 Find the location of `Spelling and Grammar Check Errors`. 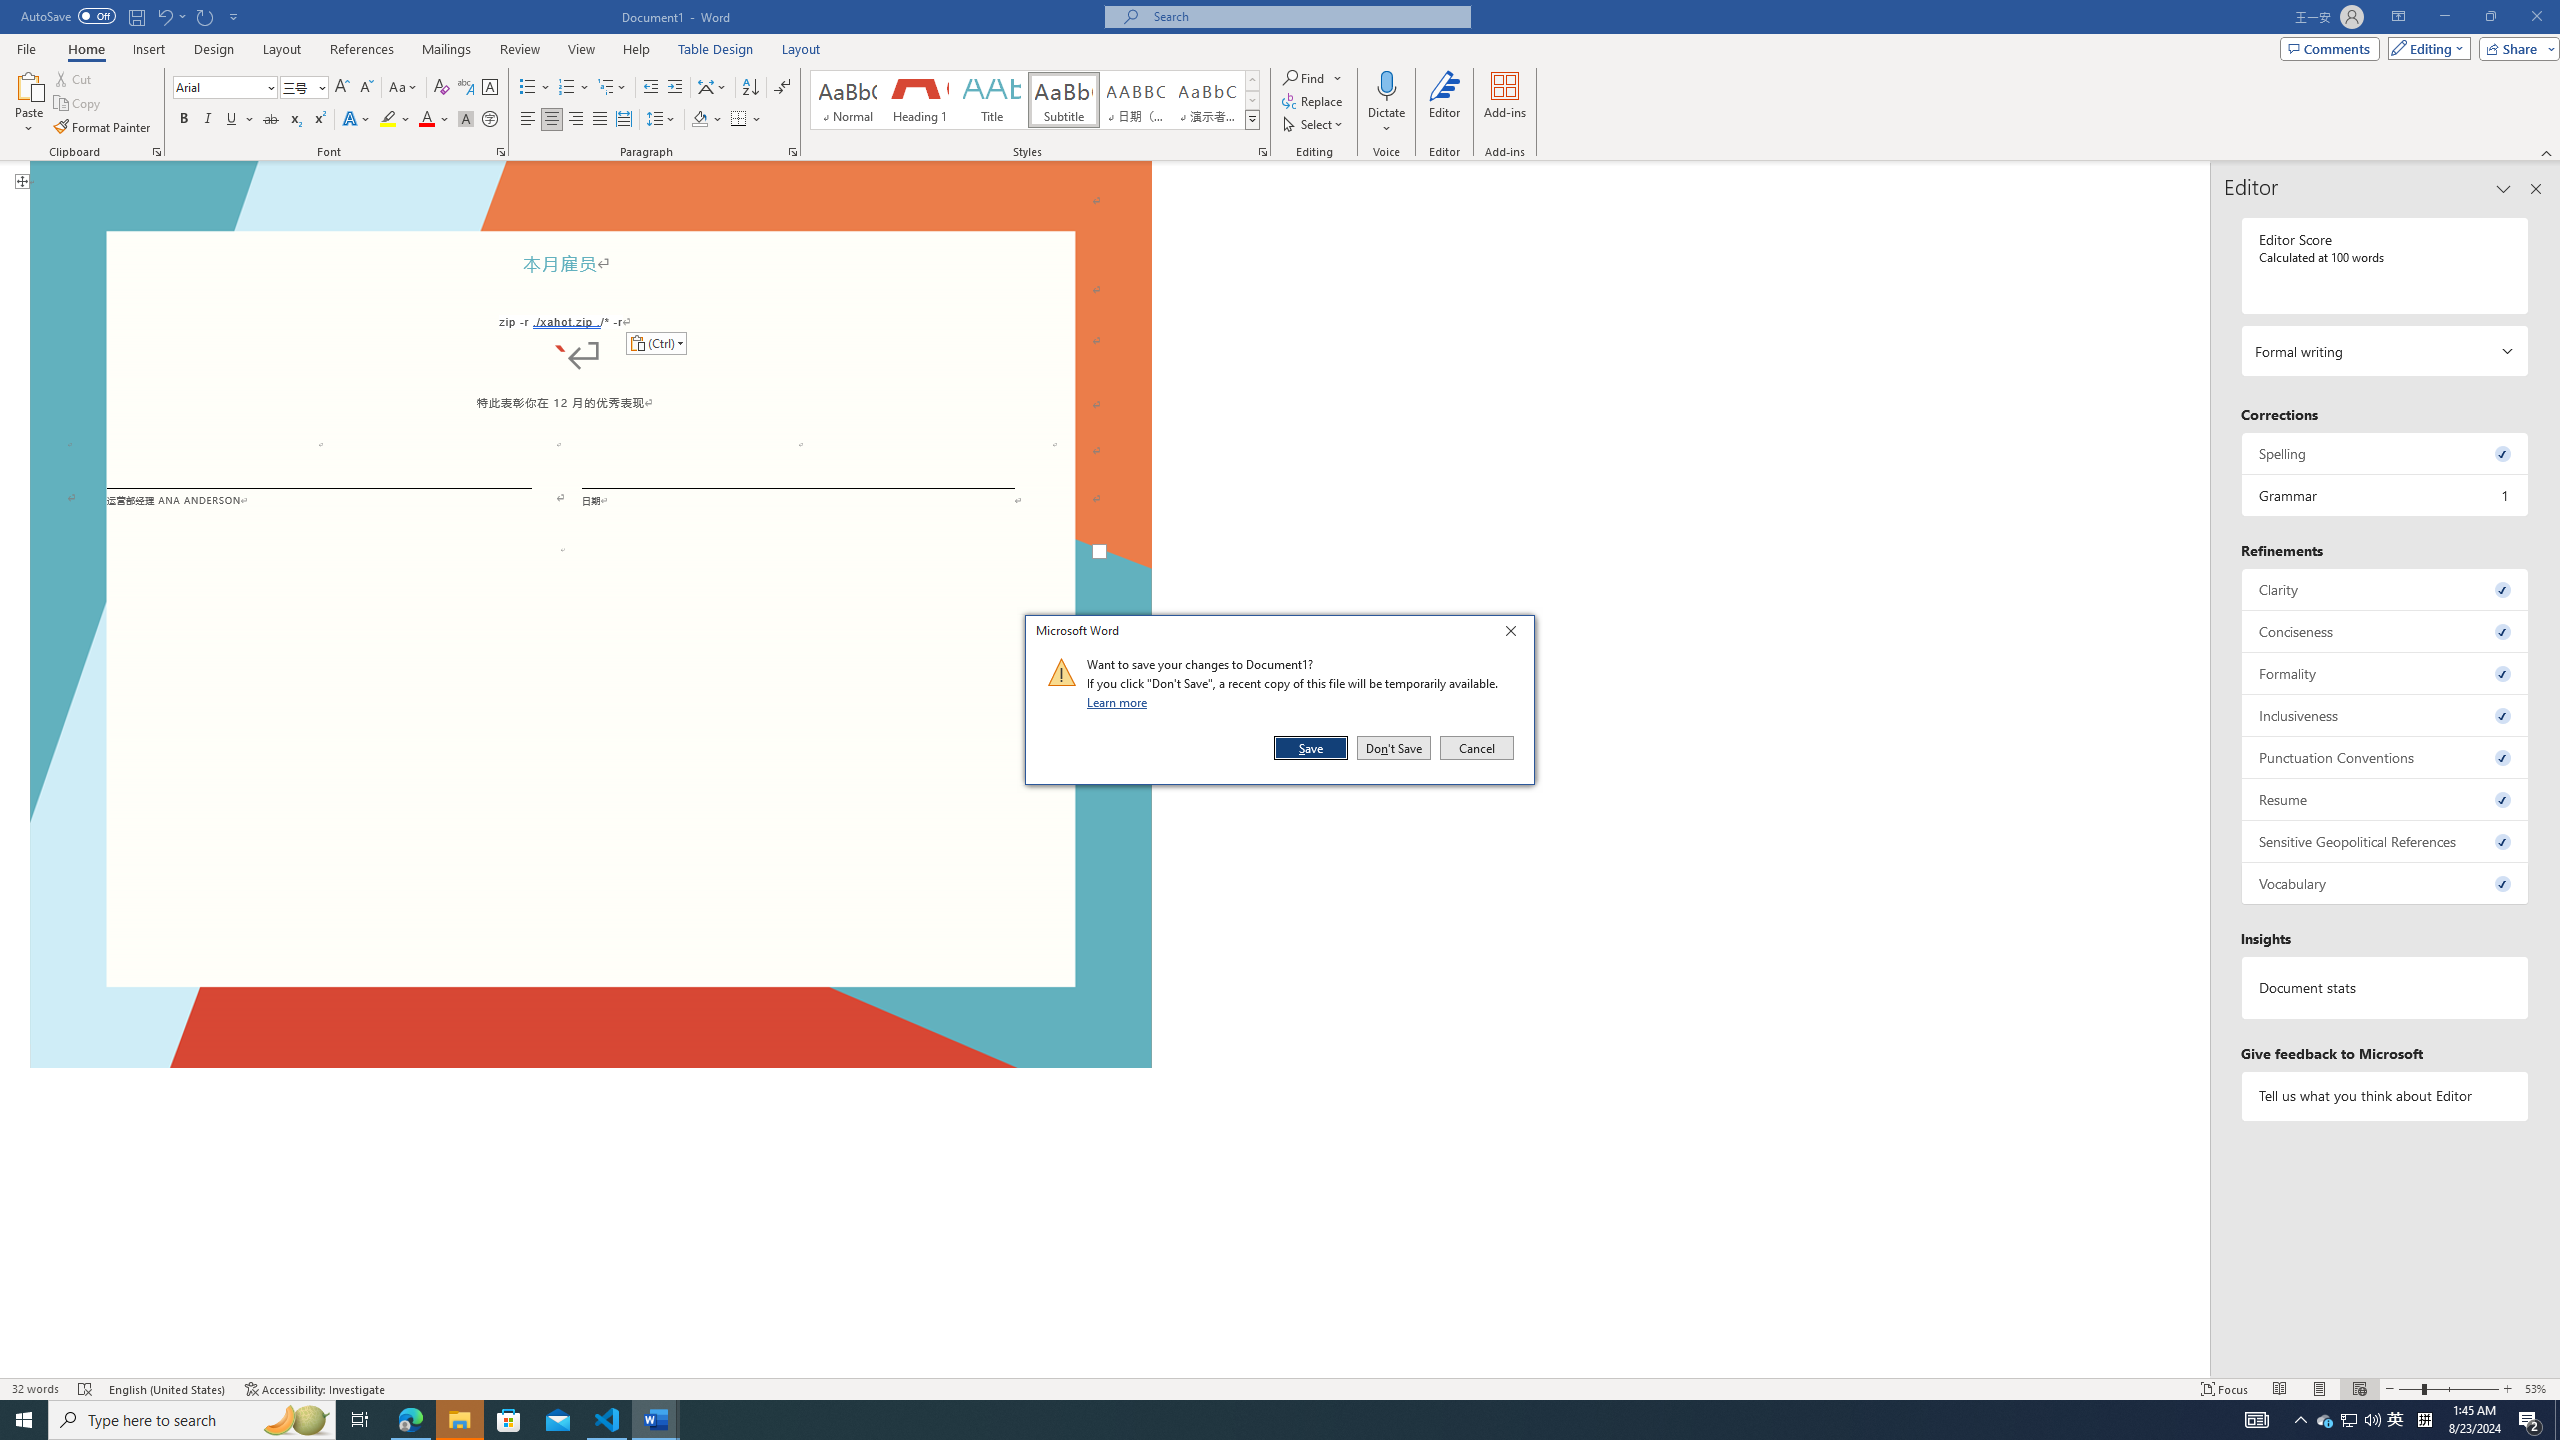

Spelling and Grammar Check Errors is located at coordinates (86, 1389).